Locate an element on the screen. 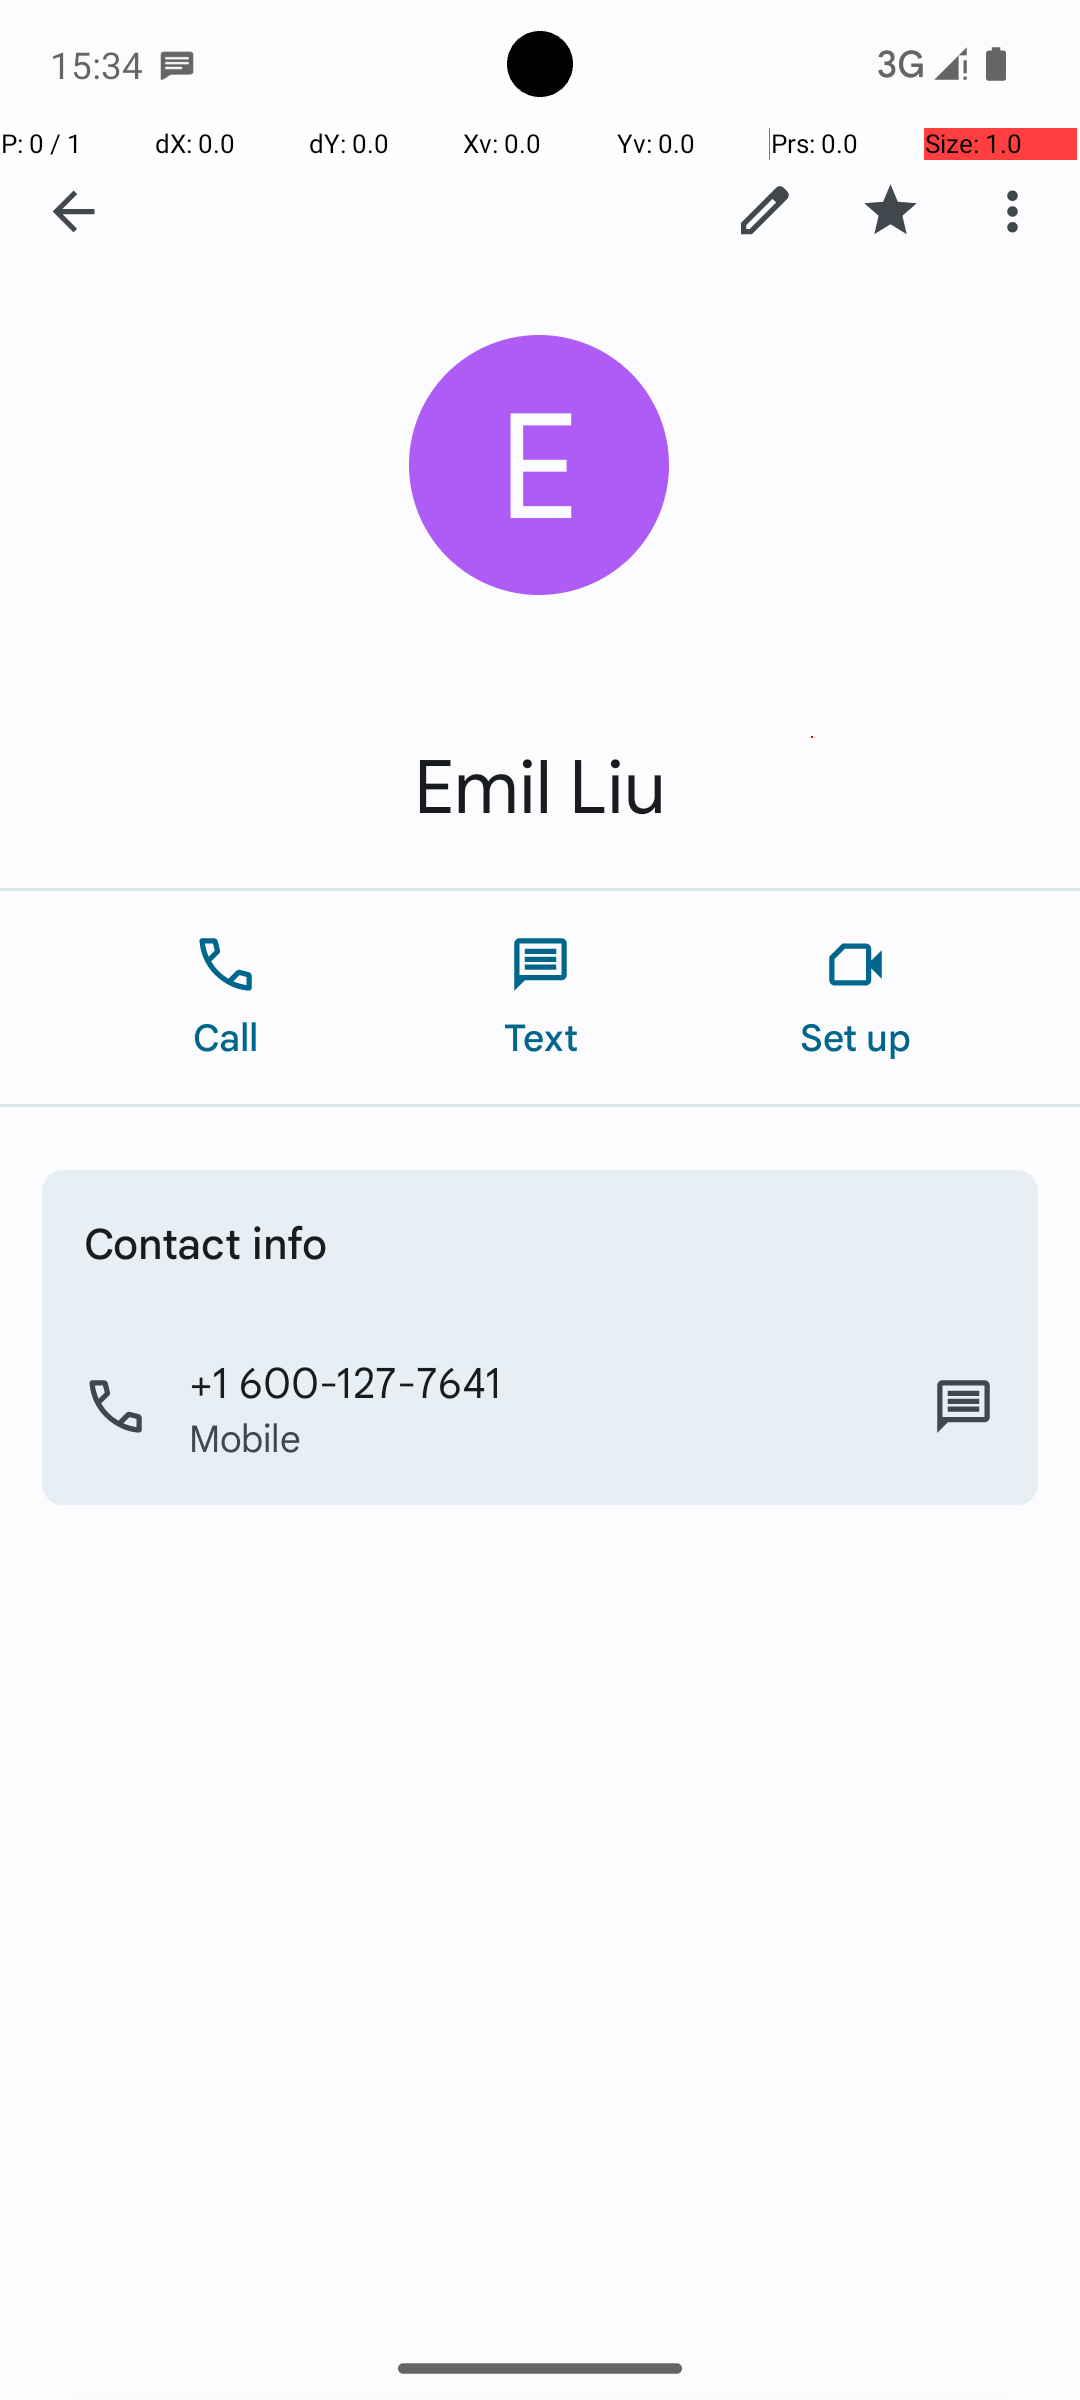  Call Mobile +1 600-127-7641 is located at coordinates (540, 1407).